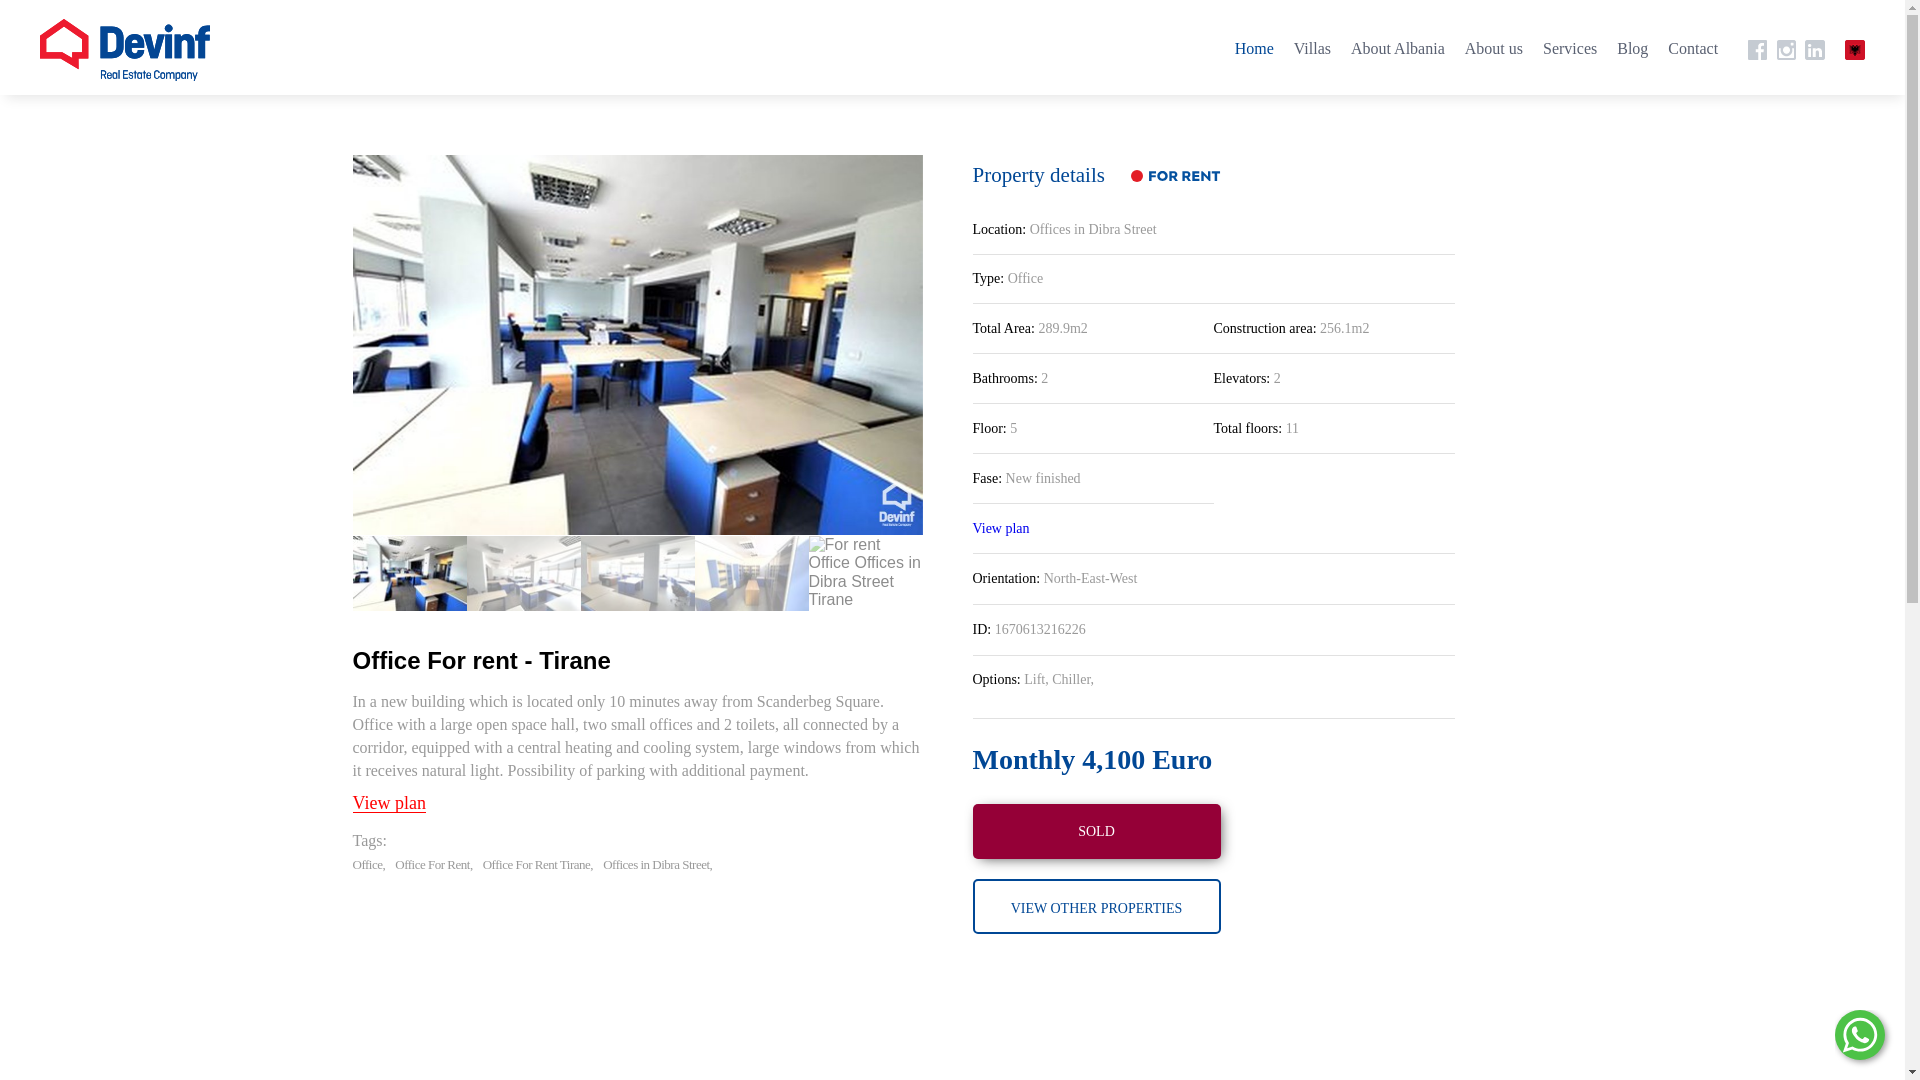 Image resolution: width=1920 pixels, height=1080 pixels. What do you see at coordinates (1000, 528) in the screenshot?
I see `View plan` at bounding box center [1000, 528].